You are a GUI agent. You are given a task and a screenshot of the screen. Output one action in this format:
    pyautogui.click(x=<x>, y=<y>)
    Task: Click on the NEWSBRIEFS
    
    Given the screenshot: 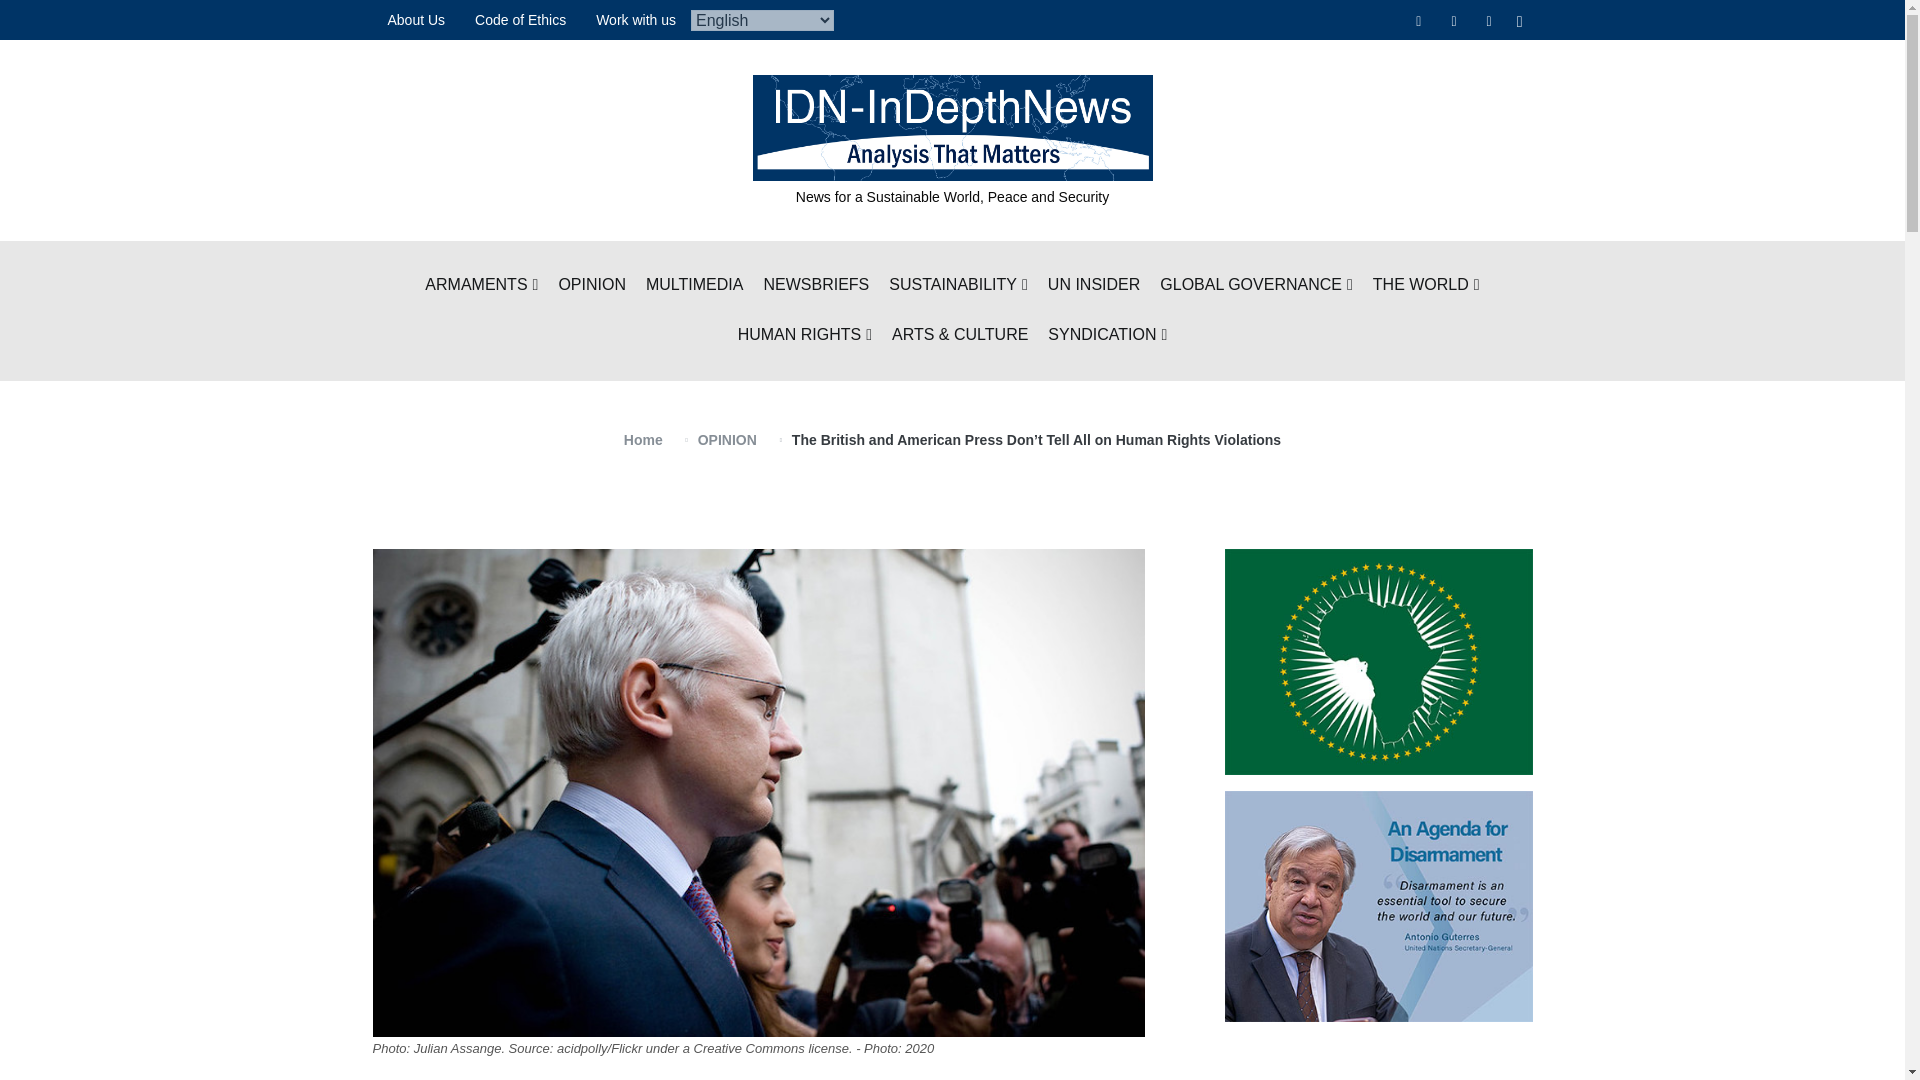 What is the action you would take?
    pyautogui.click(x=816, y=286)
    